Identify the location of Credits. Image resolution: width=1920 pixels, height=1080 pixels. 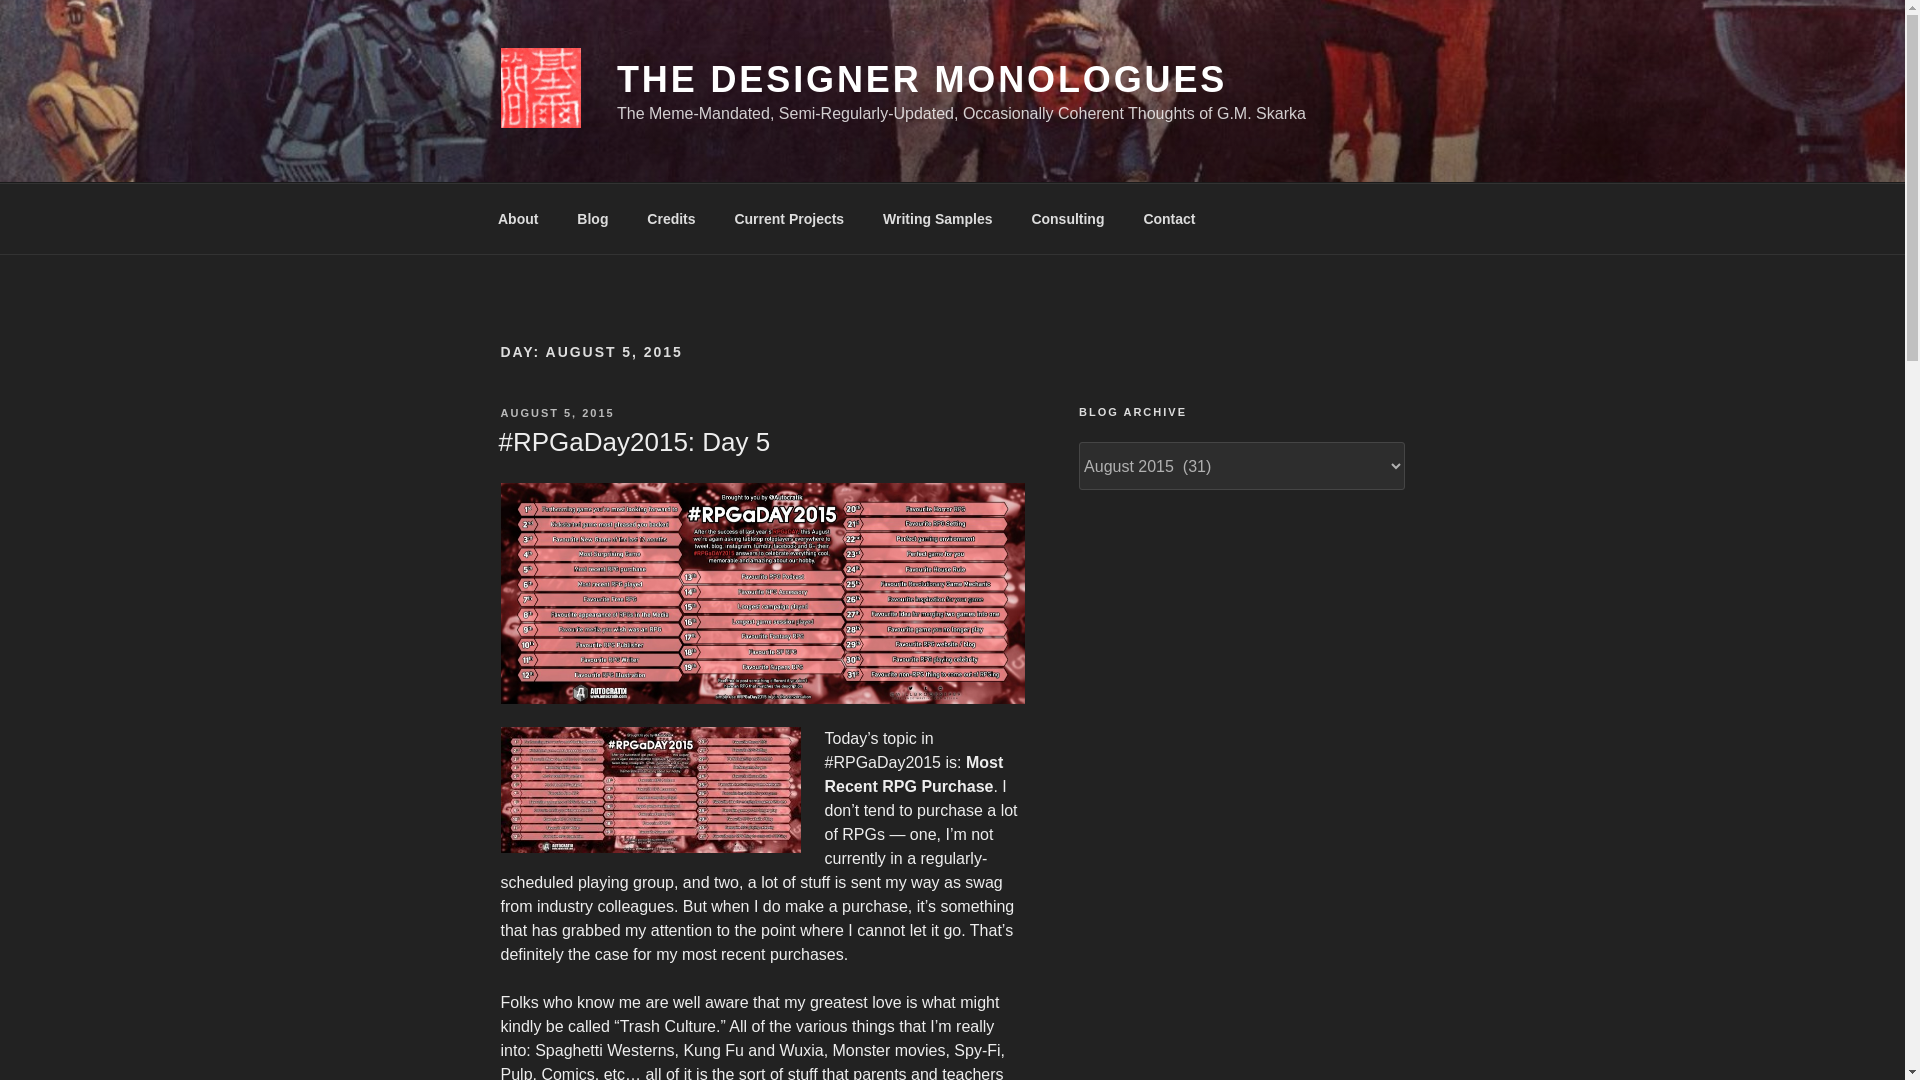
(670, 218).